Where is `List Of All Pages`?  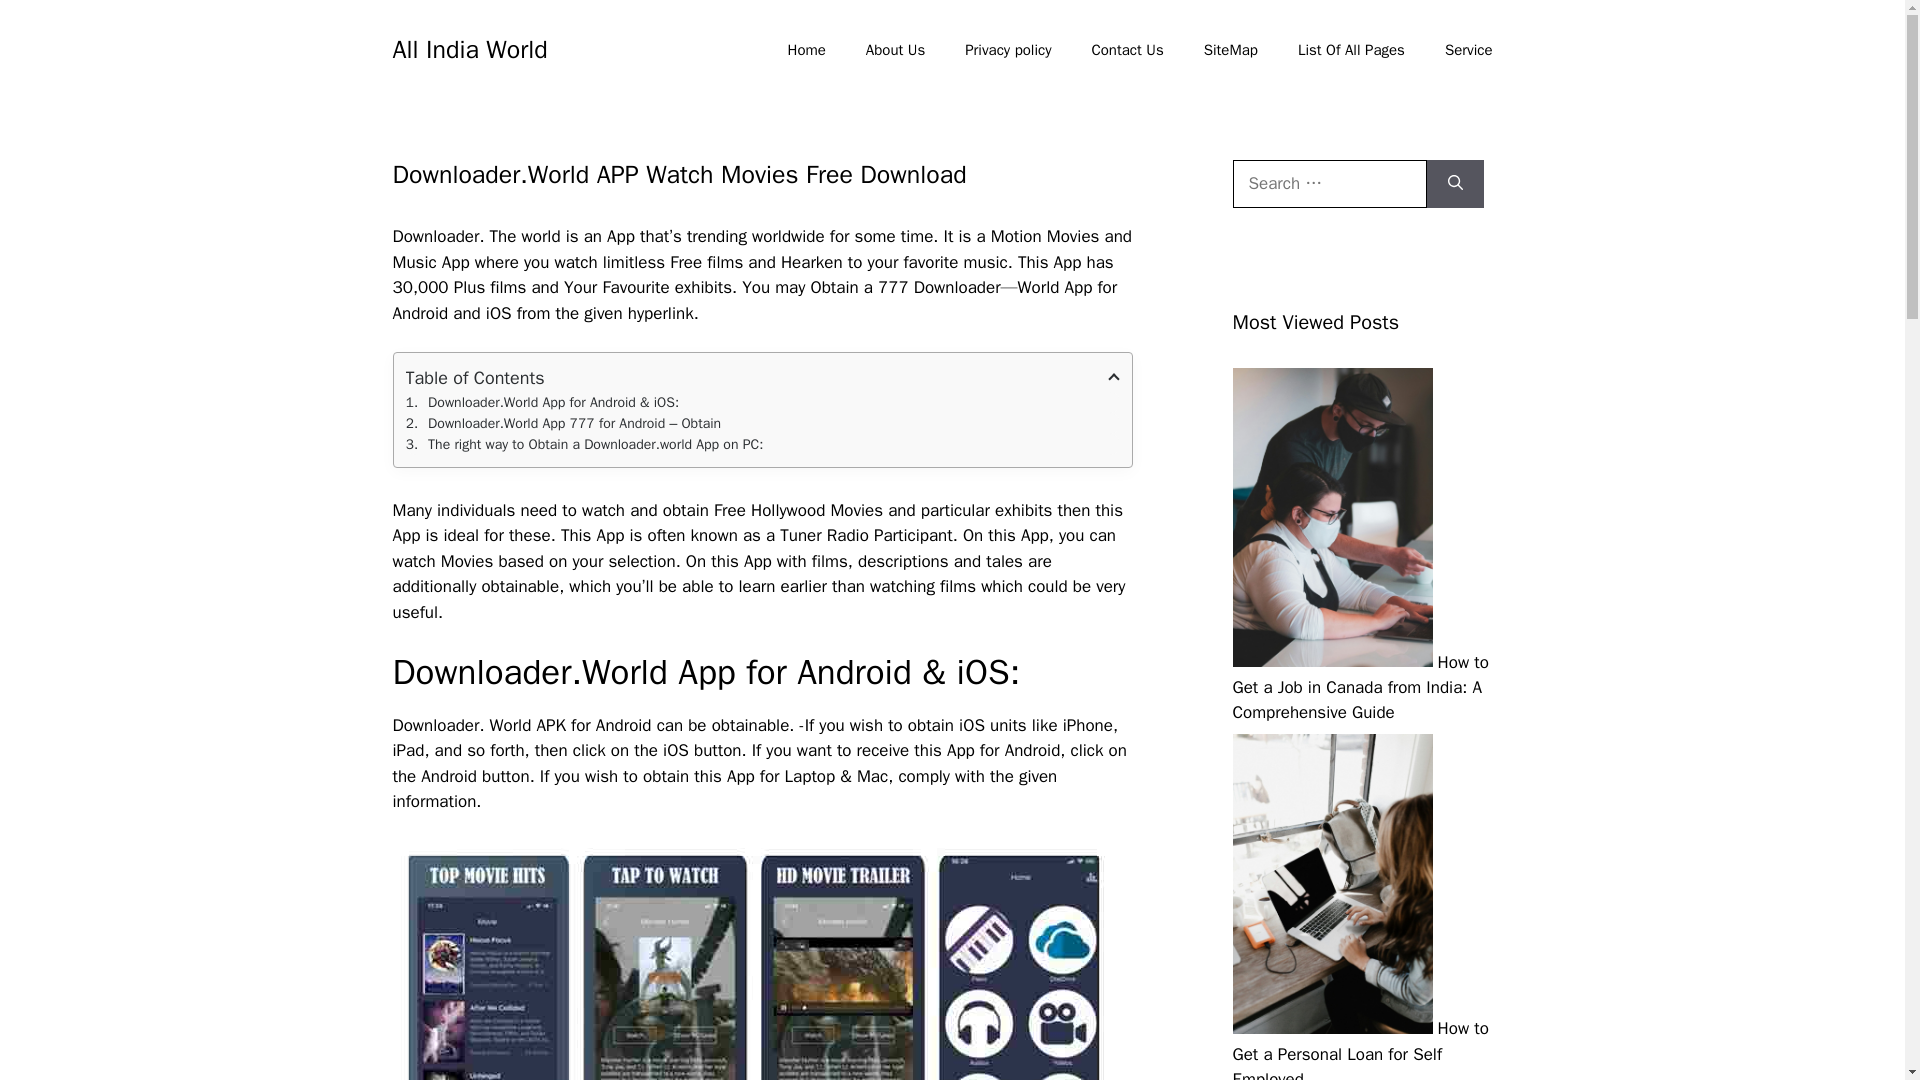
List Of All Pages is located at coordinates (1351, 50).